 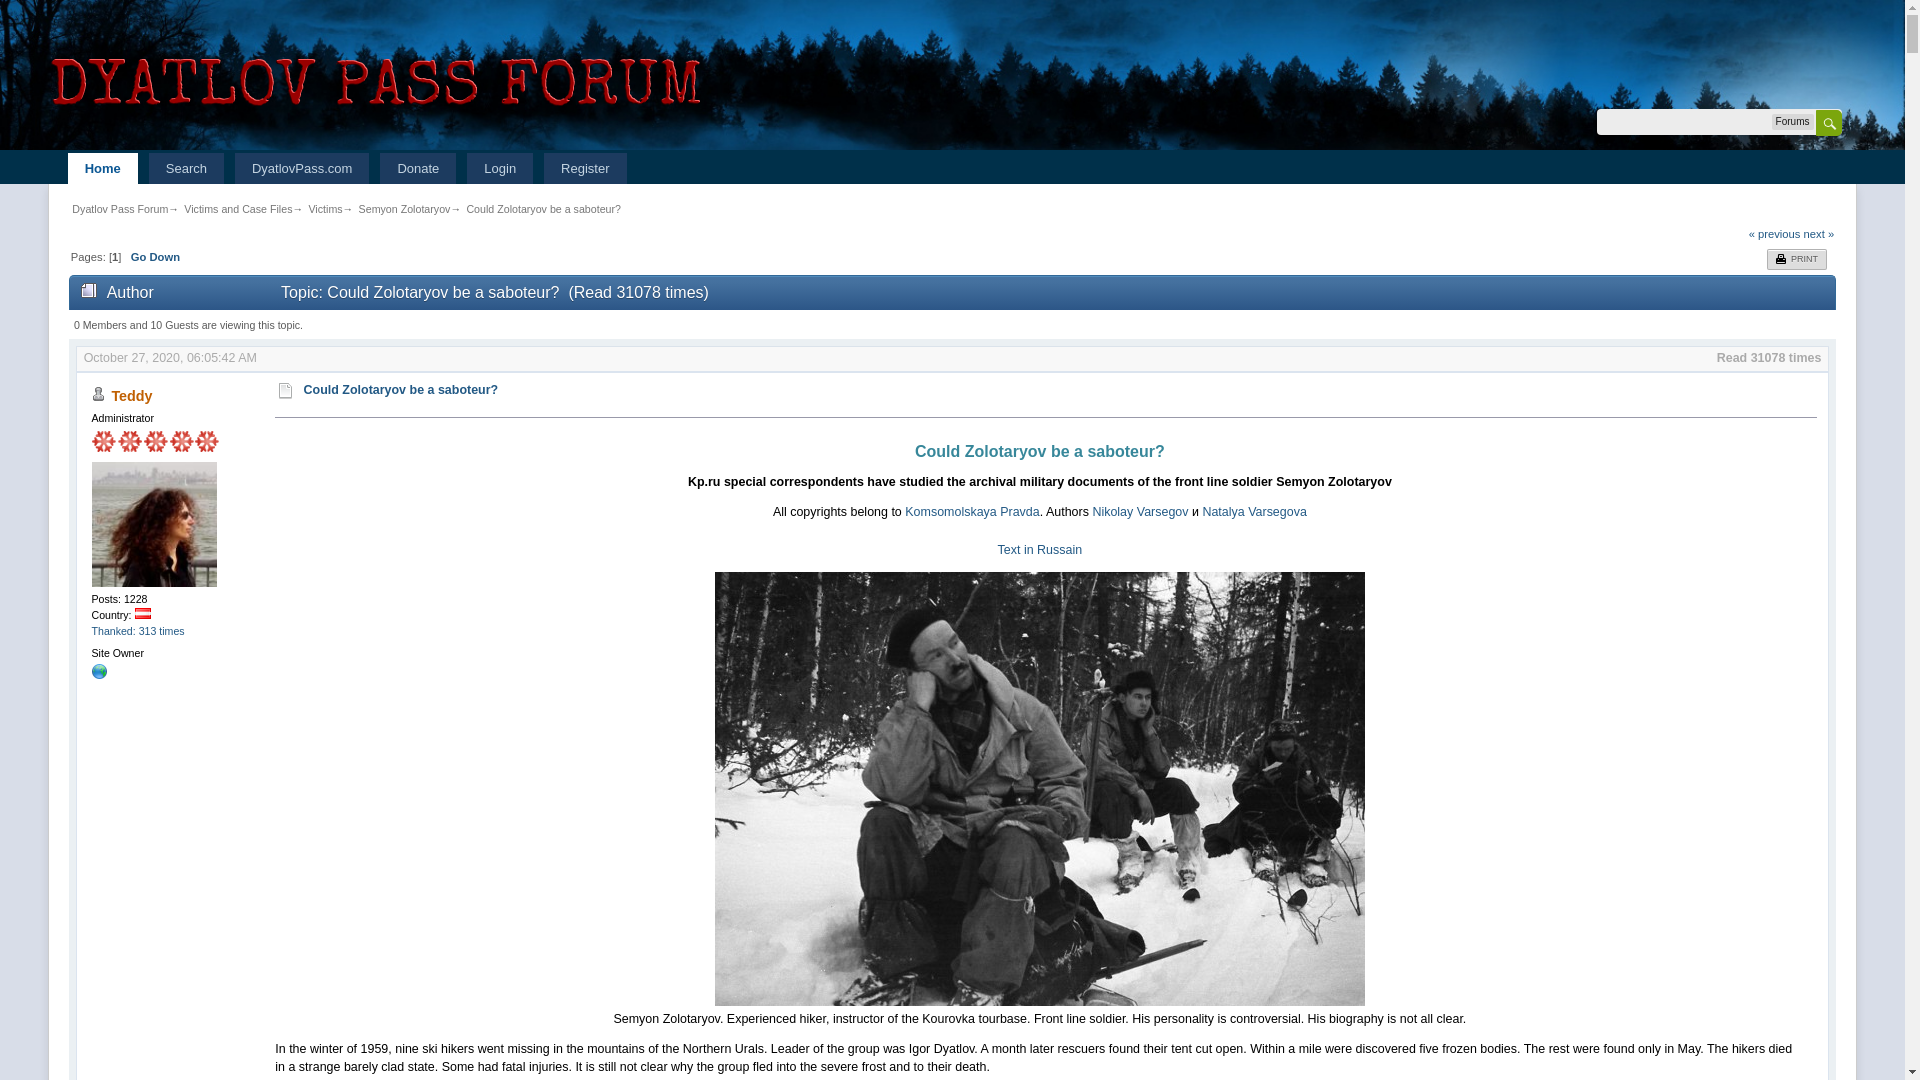 What do you see at coordinates (1796, 260) in the screenshot?
I see `PRINT` at bounding box center [1796, 260].